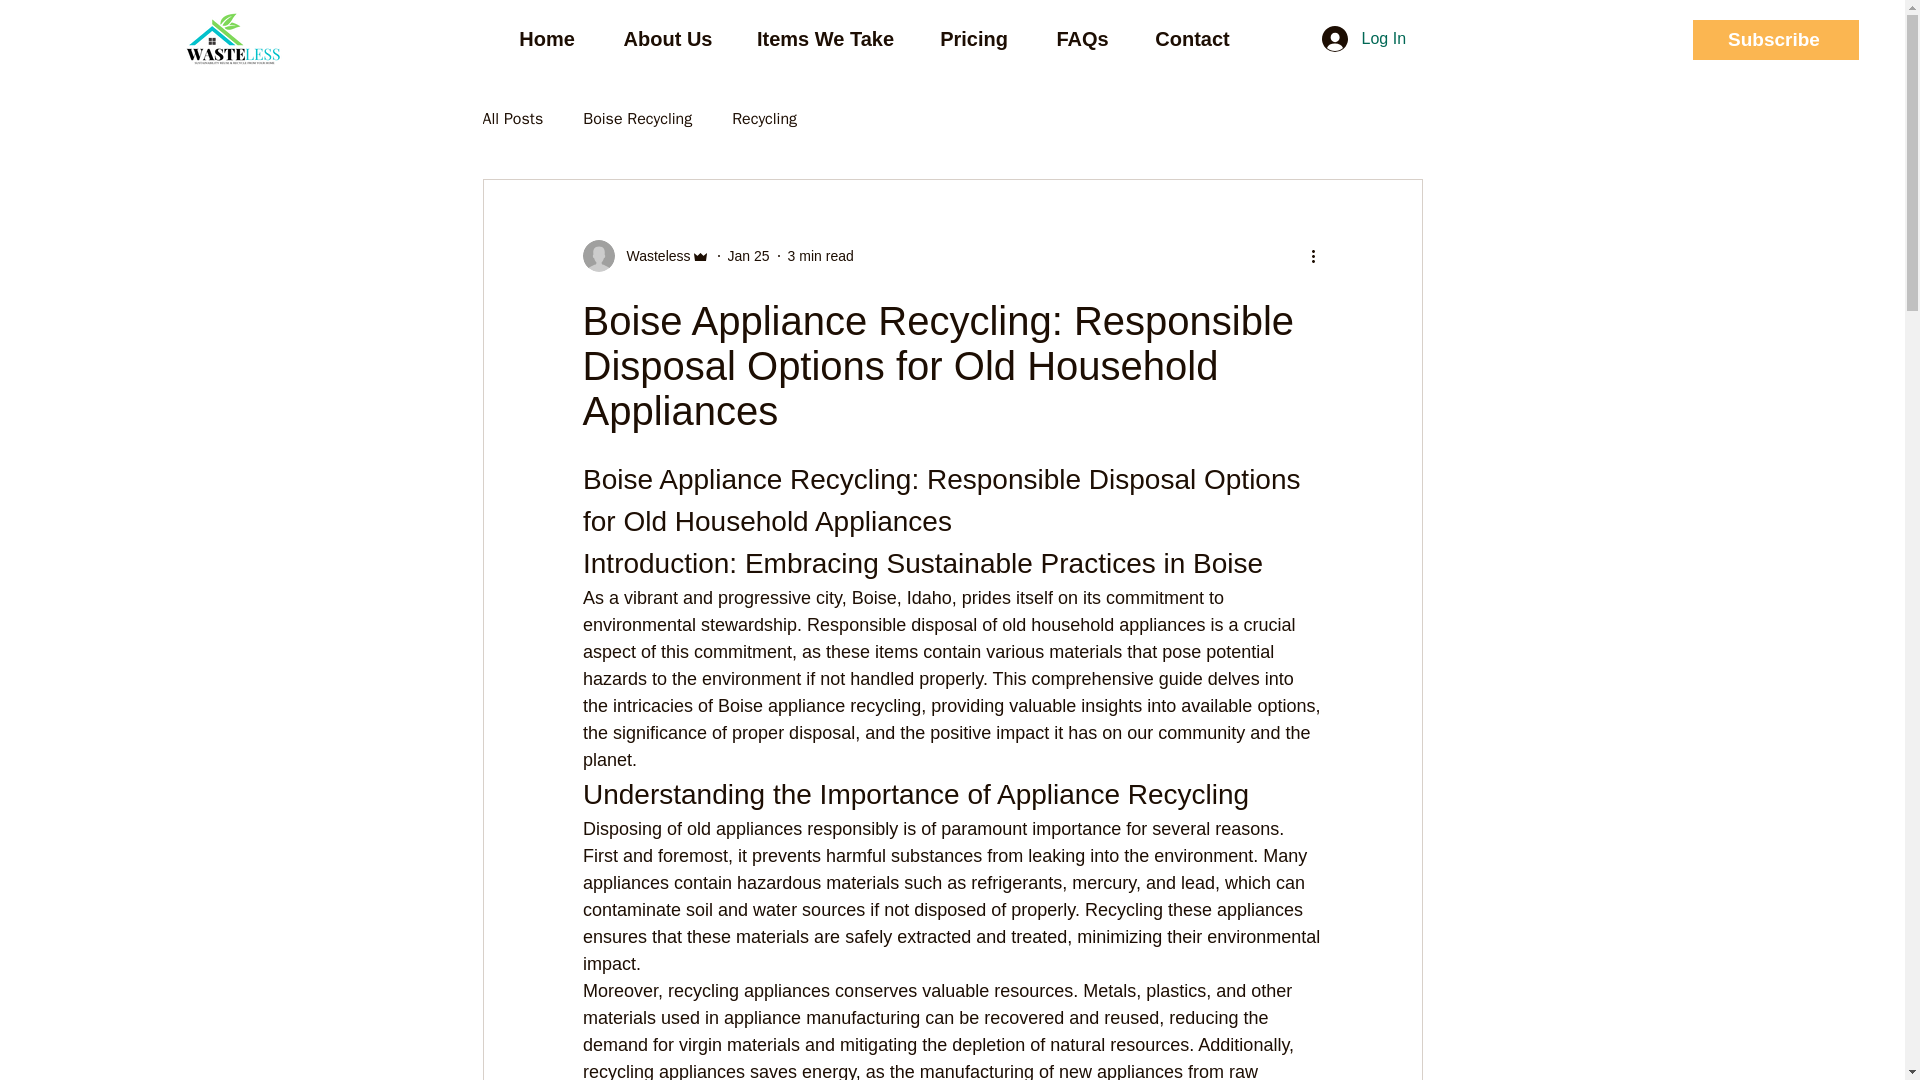 This screenshot has width=1920, height=1080. What do you see at coordinates (1776, 40) in the screenshot?
I see `Subscribe` at bounding box center [1776, 40].